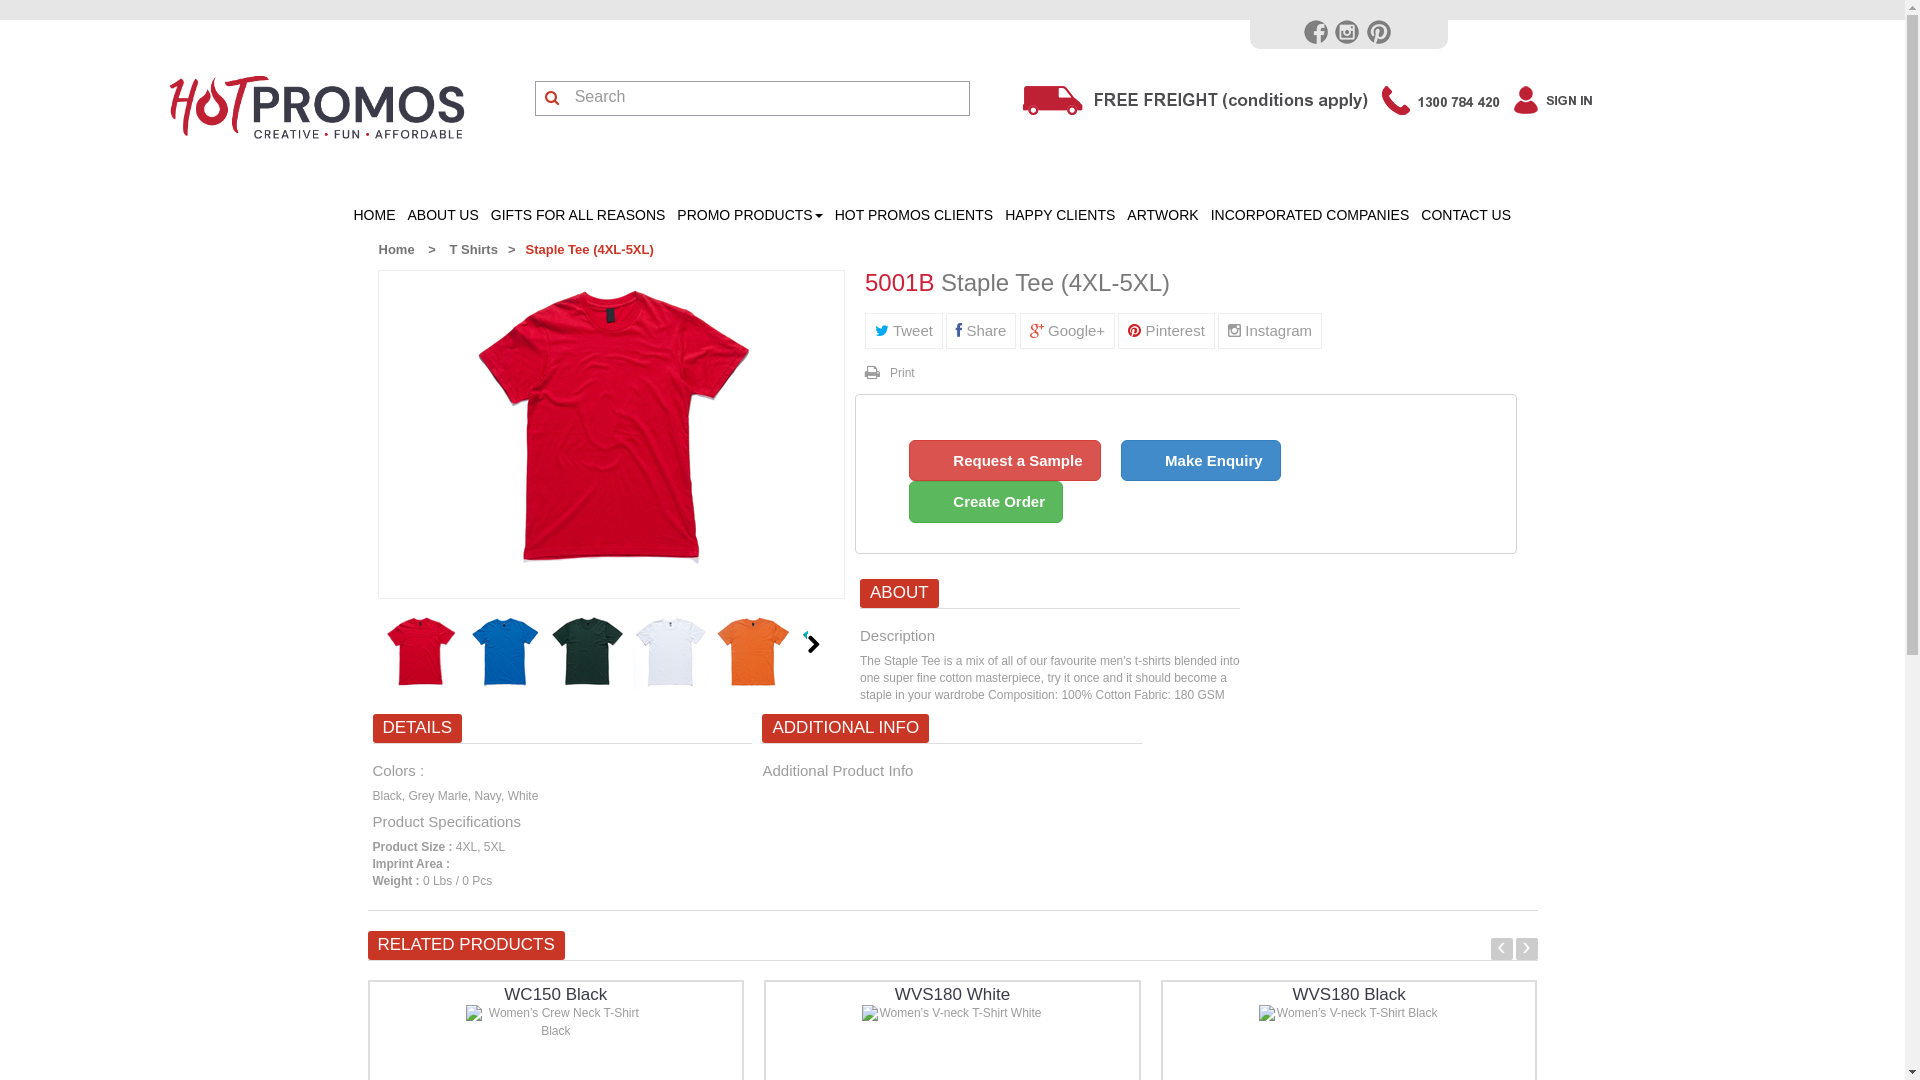 The image size is (1920, 1080). What do you see at coordinates (1060, 216) in the screenshot?
I see `HAPPY CLIENTS` at bounding box center [1060, 216].